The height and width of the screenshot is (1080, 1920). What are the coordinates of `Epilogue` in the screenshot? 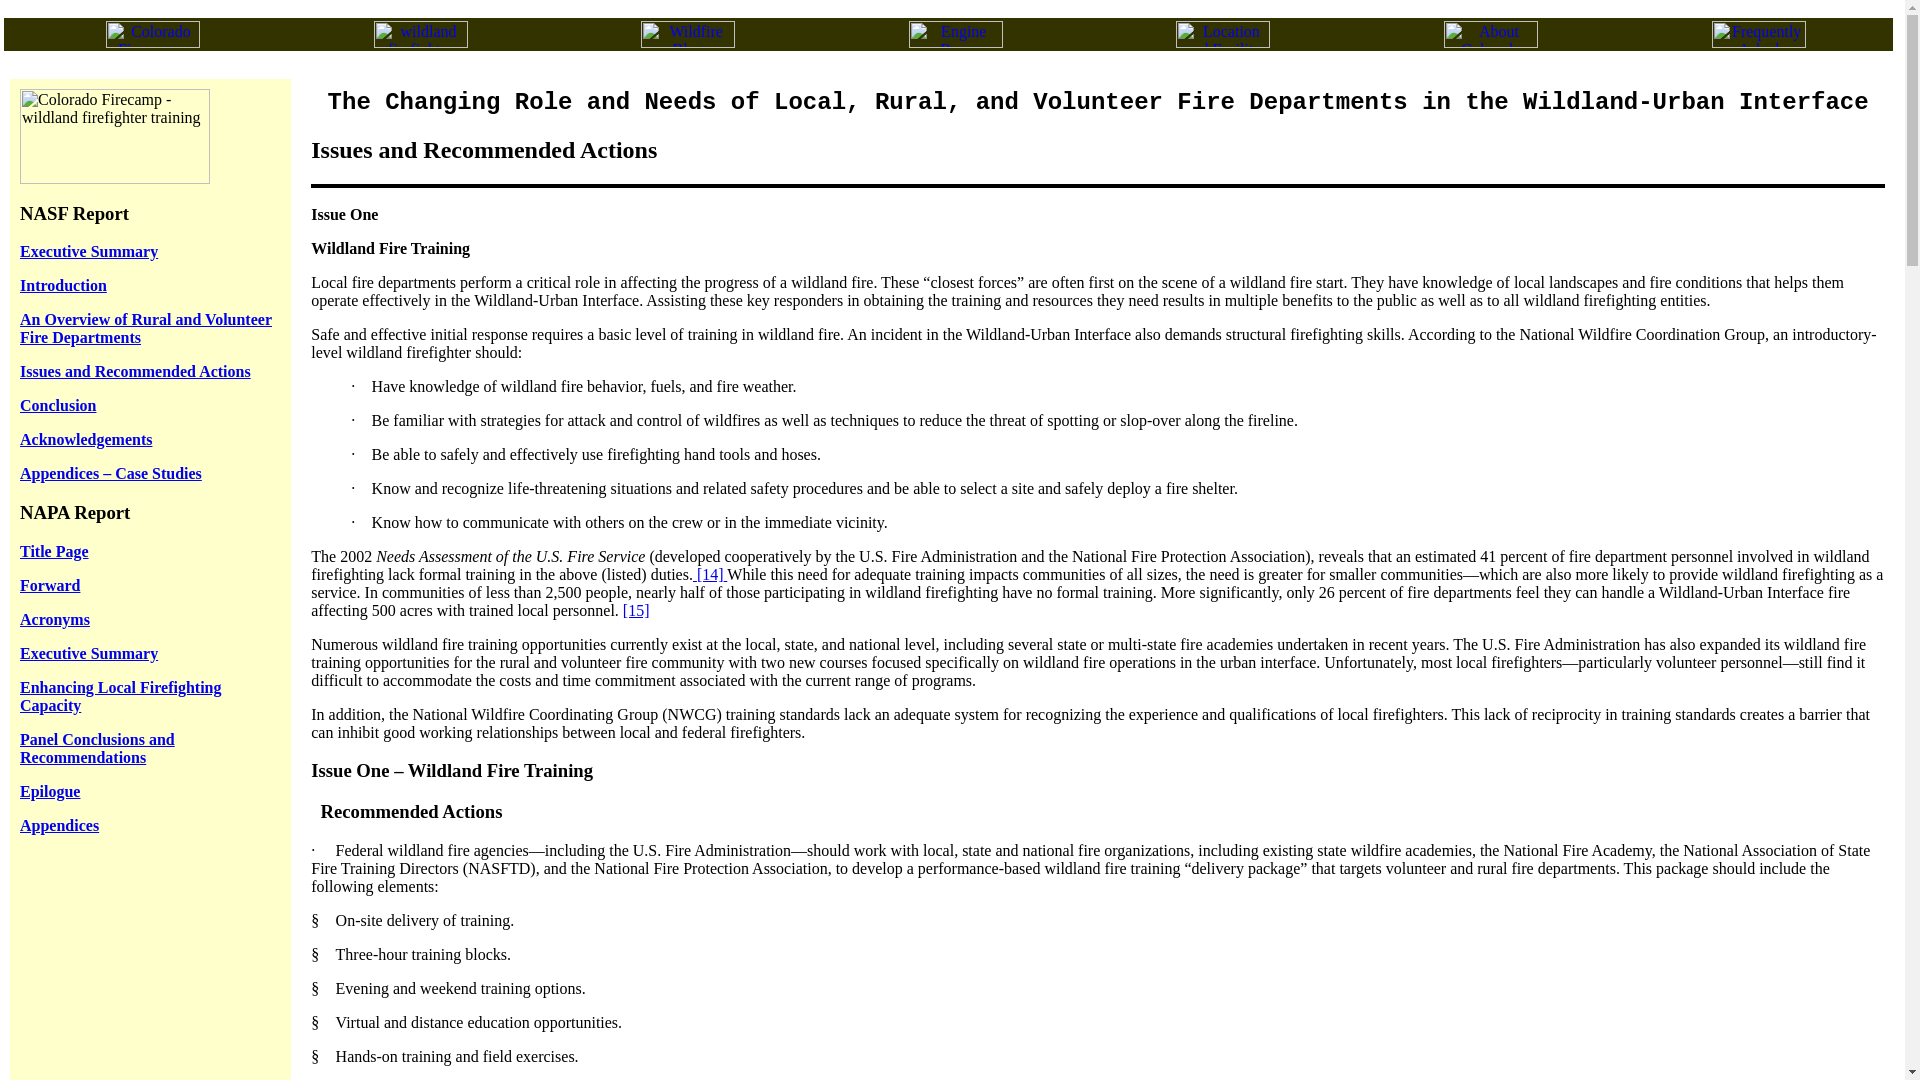 It's located at (50, 792).